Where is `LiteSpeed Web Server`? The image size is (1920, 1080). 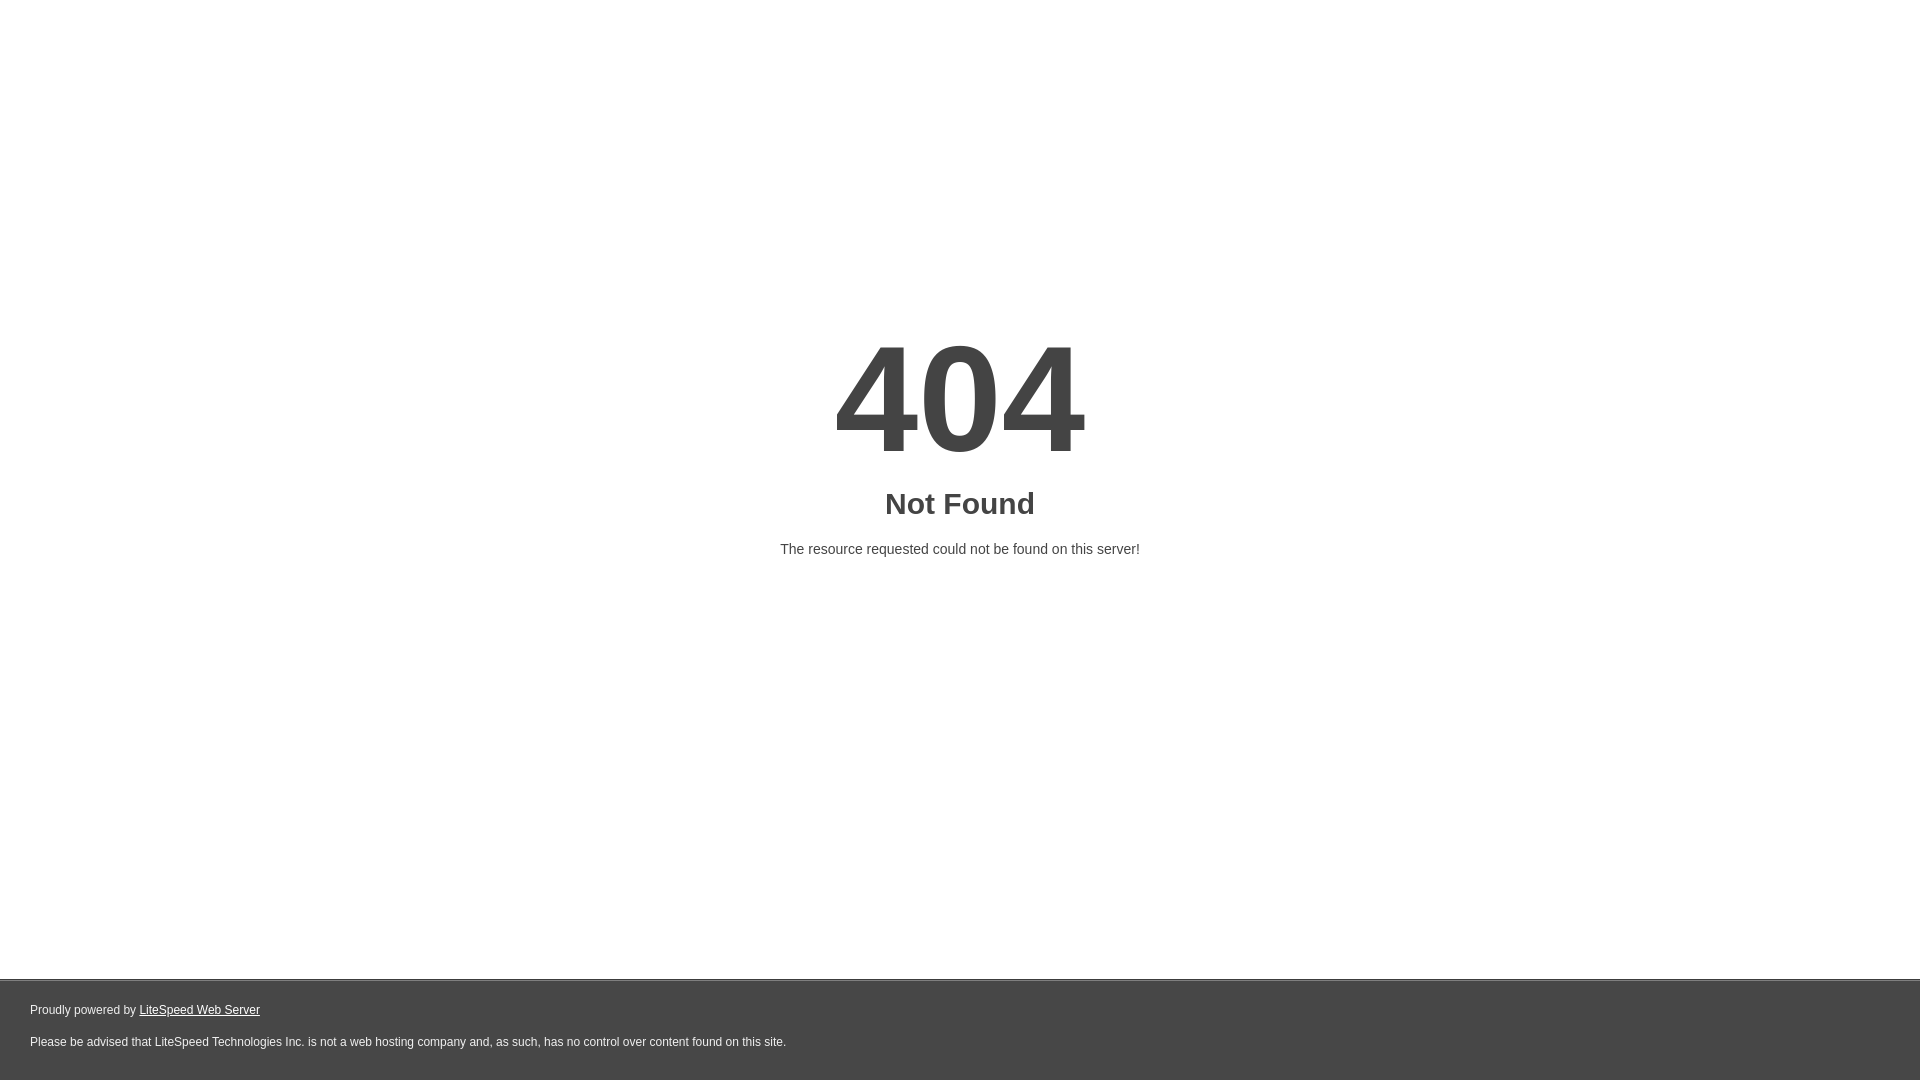
LiteSpeed Web Server is located at coordinates (200, 1010).